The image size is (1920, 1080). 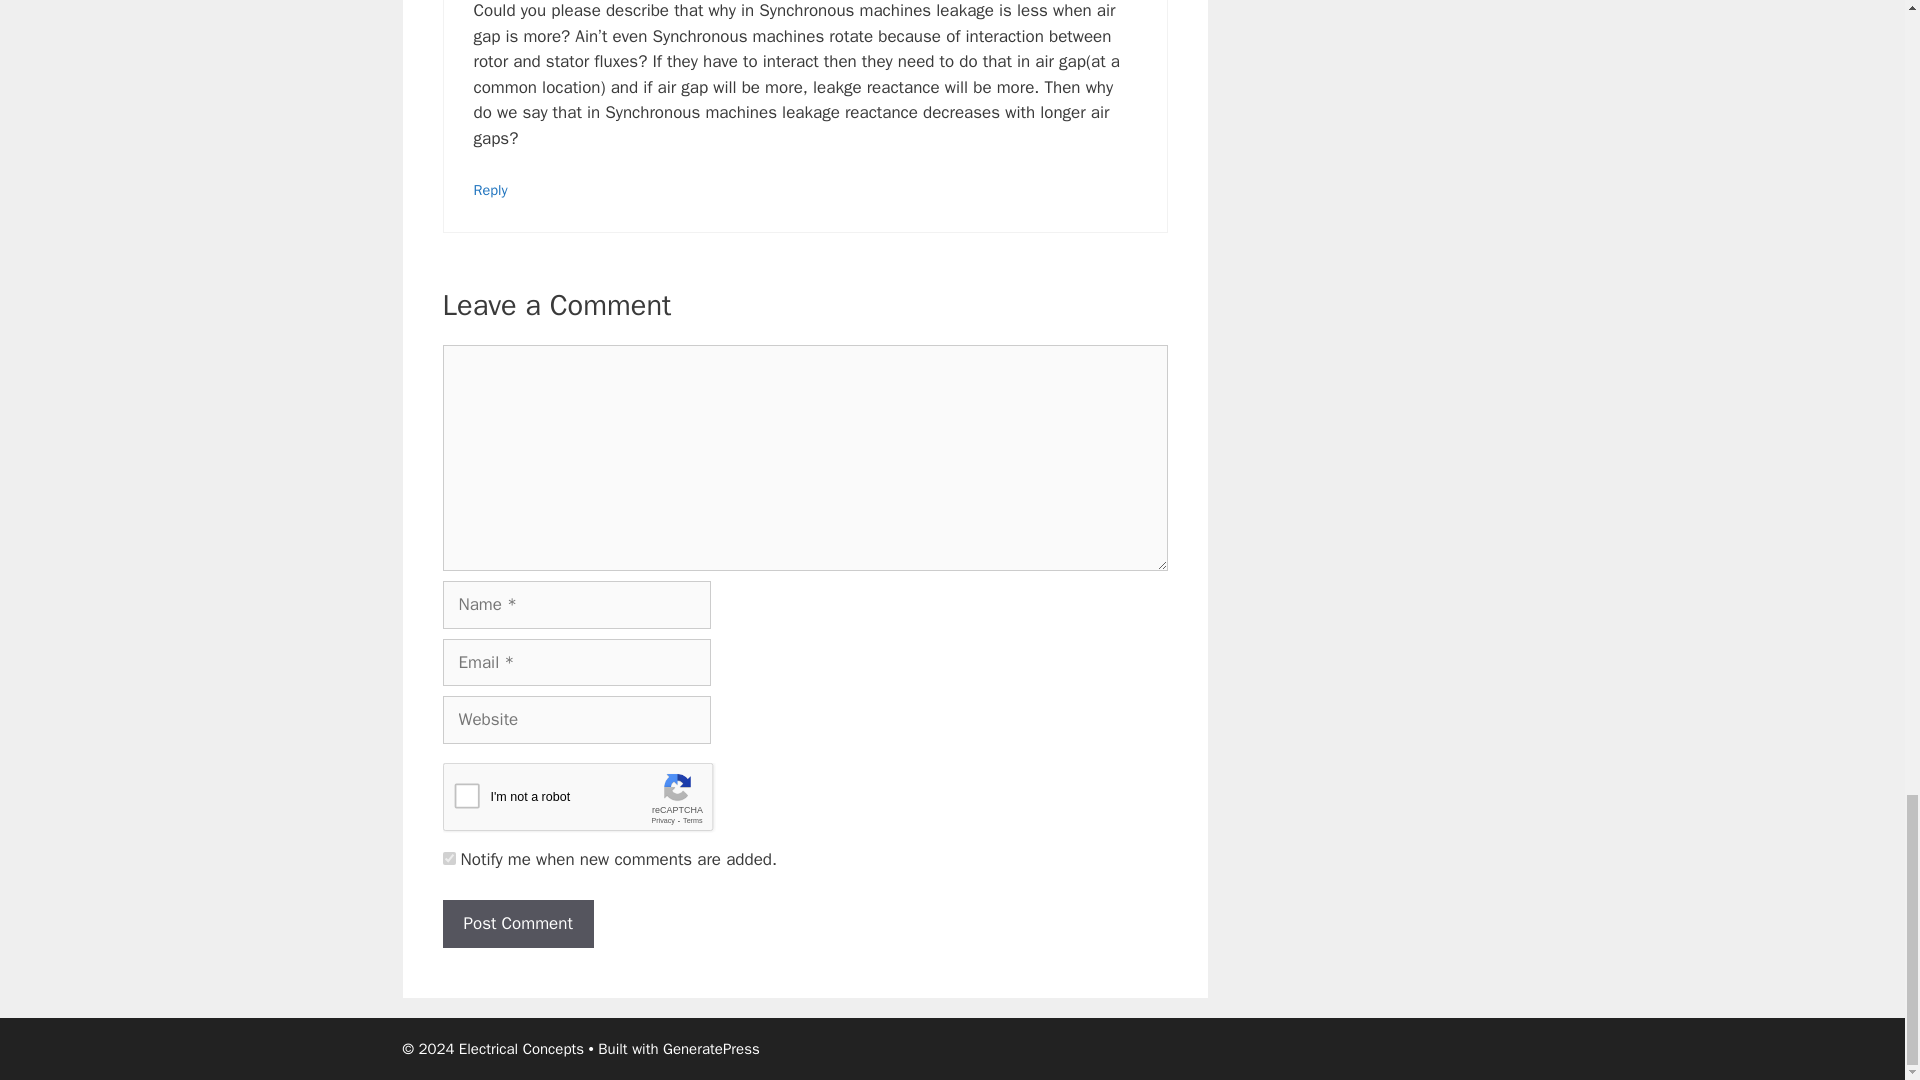 What do you see at coordinates (517, 924) in the screenshot?
I see `Post Comment` at bounding box center [517, 924].